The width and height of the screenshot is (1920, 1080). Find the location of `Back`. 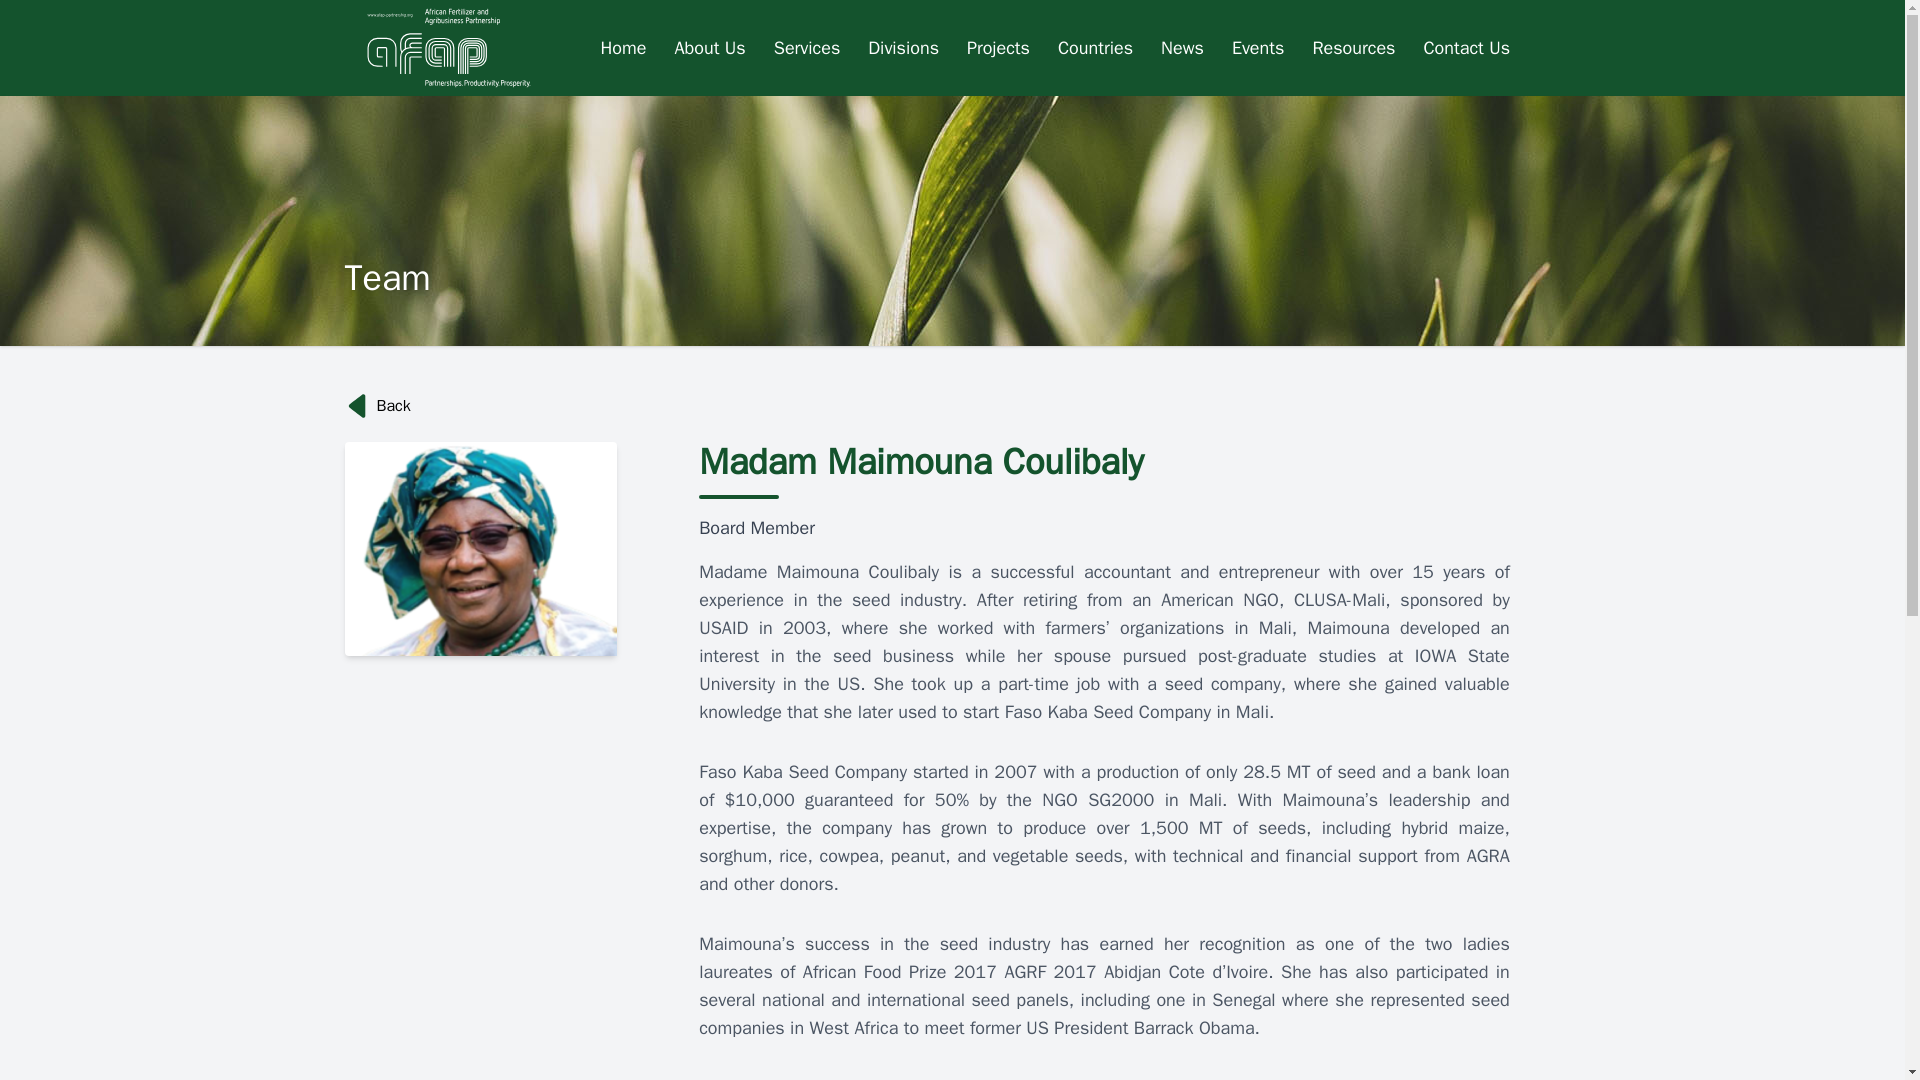

Back is located at coordinates (951, 406).